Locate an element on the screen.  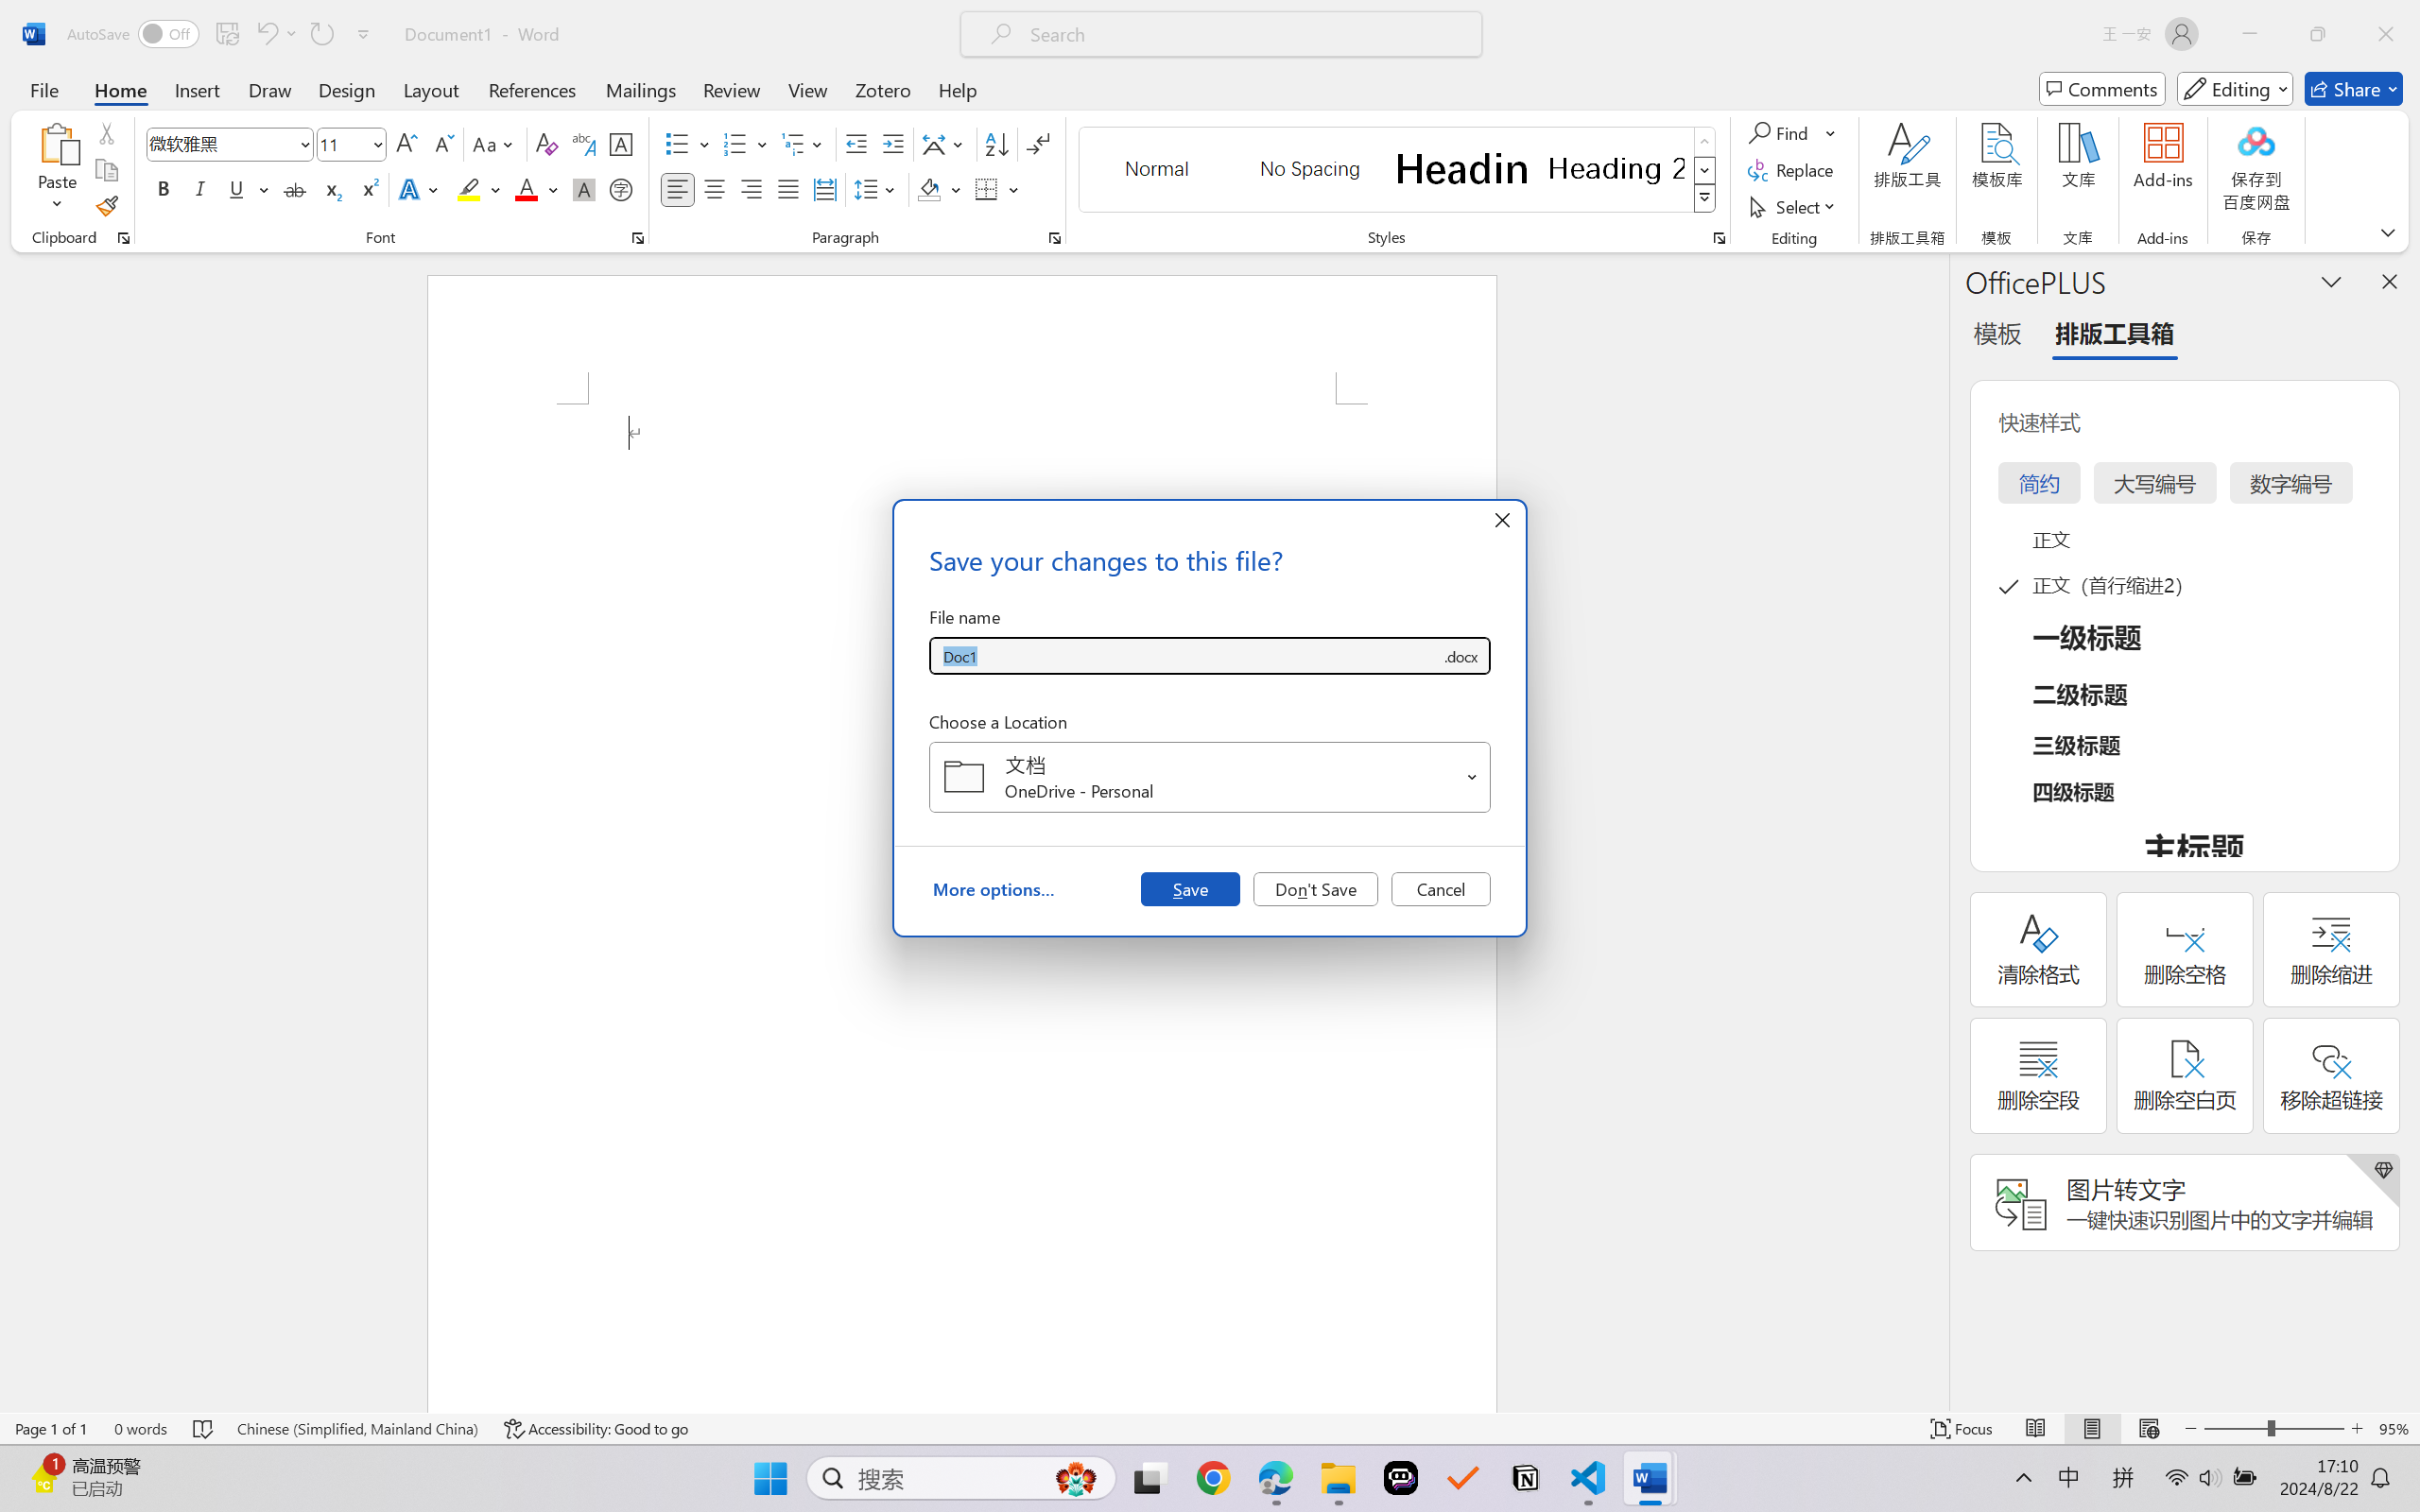
Repeat Style is located at coordinates (321, 34).